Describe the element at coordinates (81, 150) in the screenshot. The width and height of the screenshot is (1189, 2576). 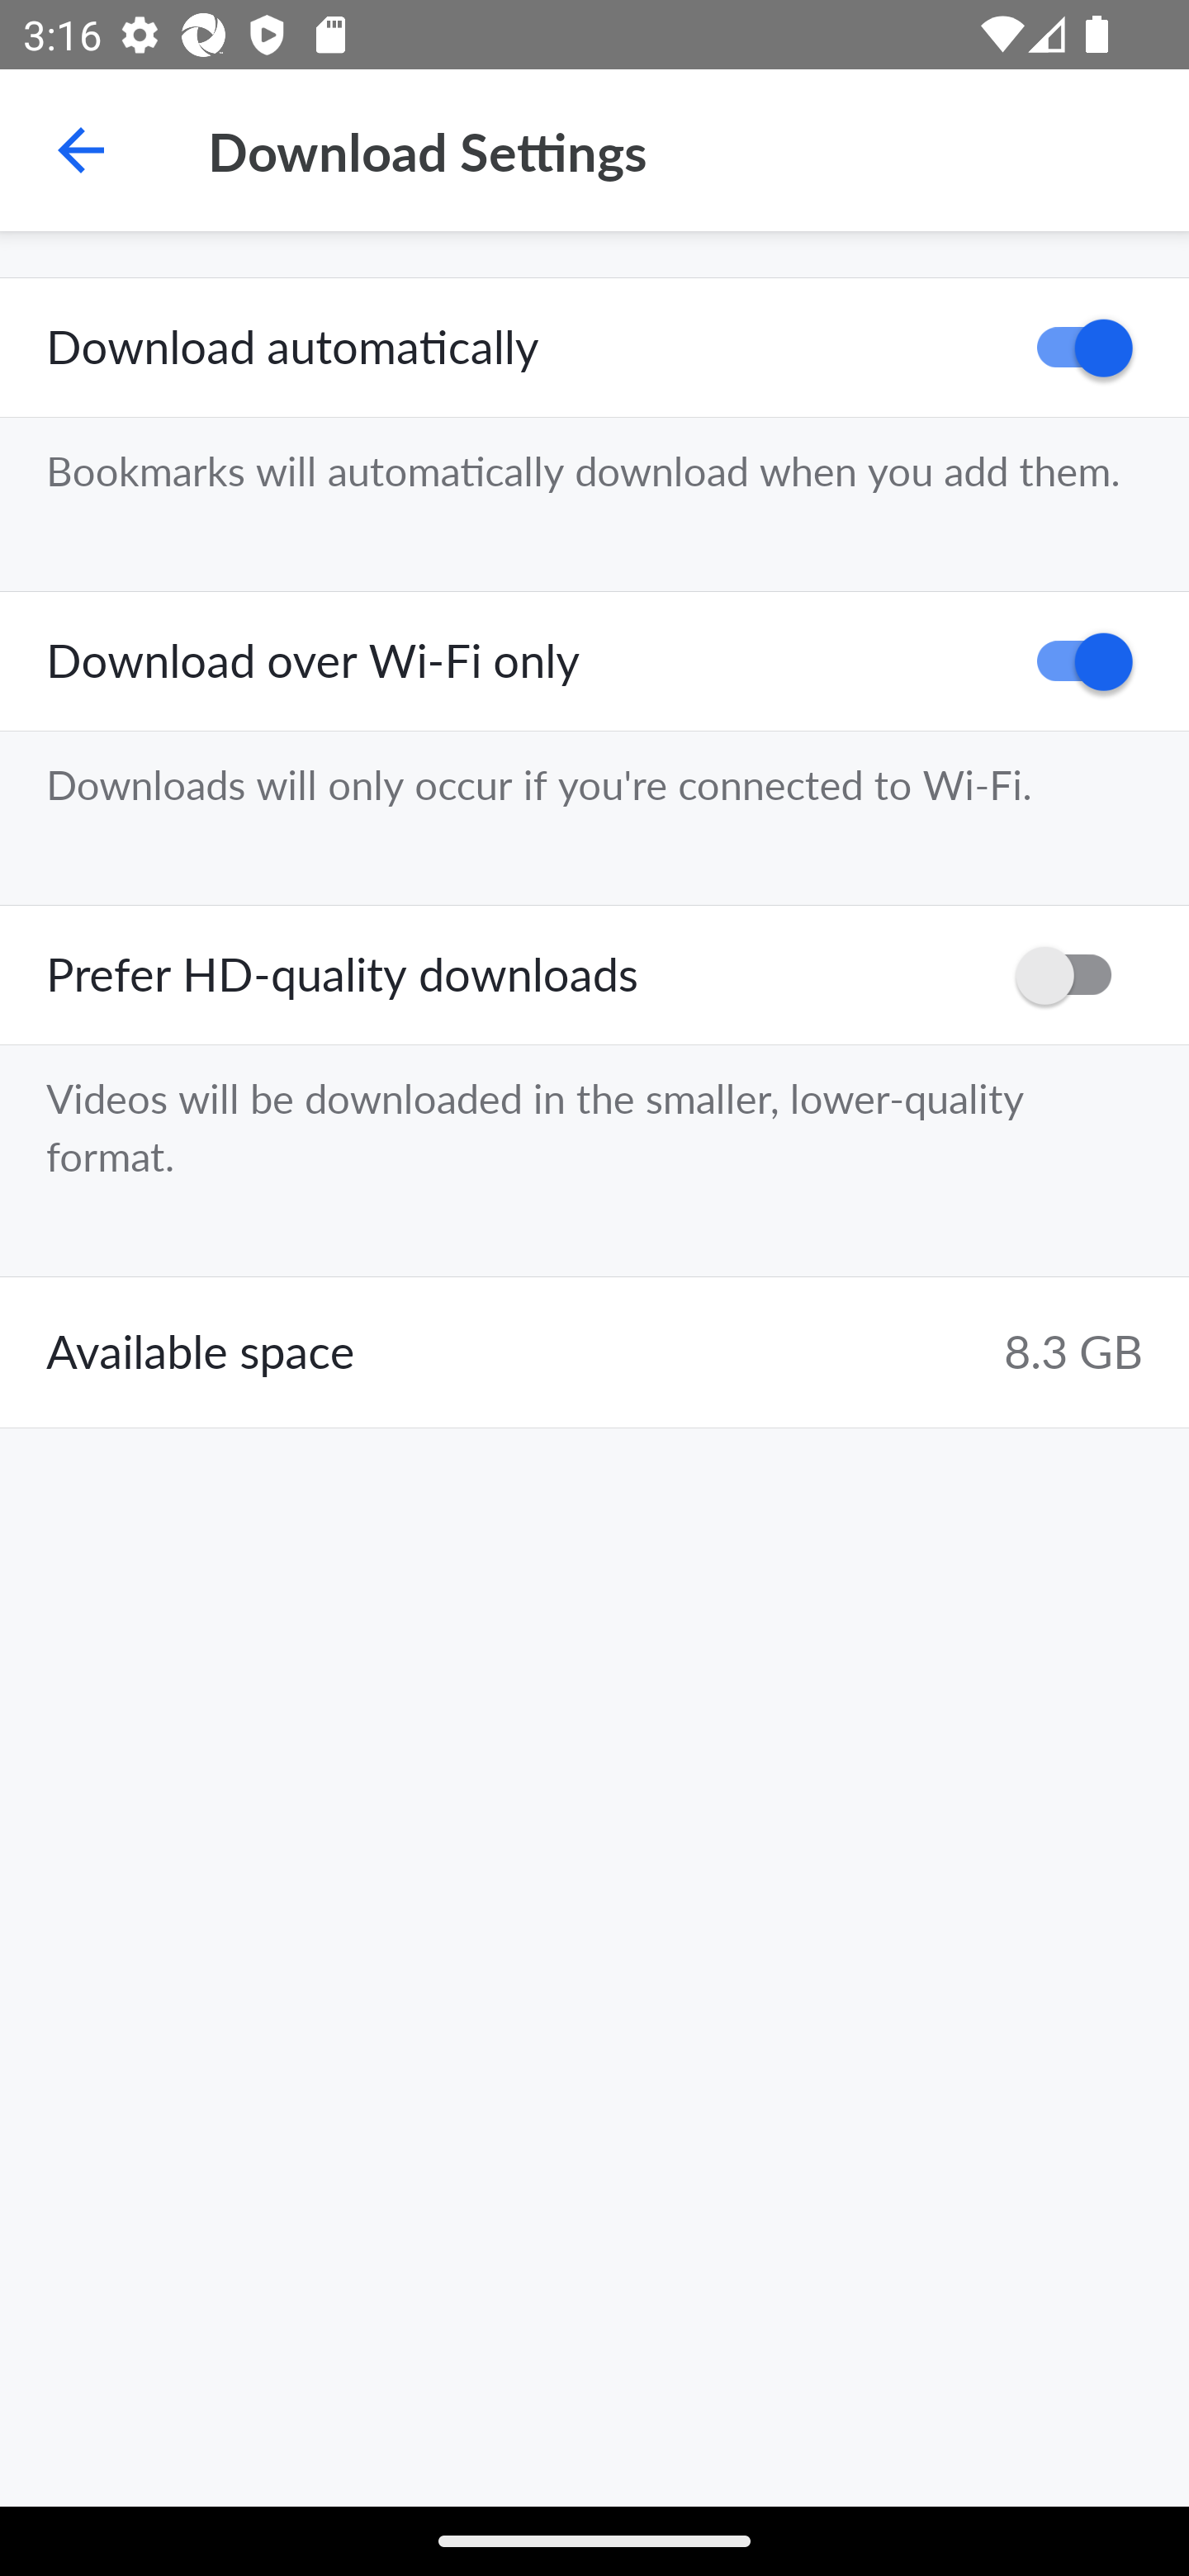
I see `Navigate up` at that location.